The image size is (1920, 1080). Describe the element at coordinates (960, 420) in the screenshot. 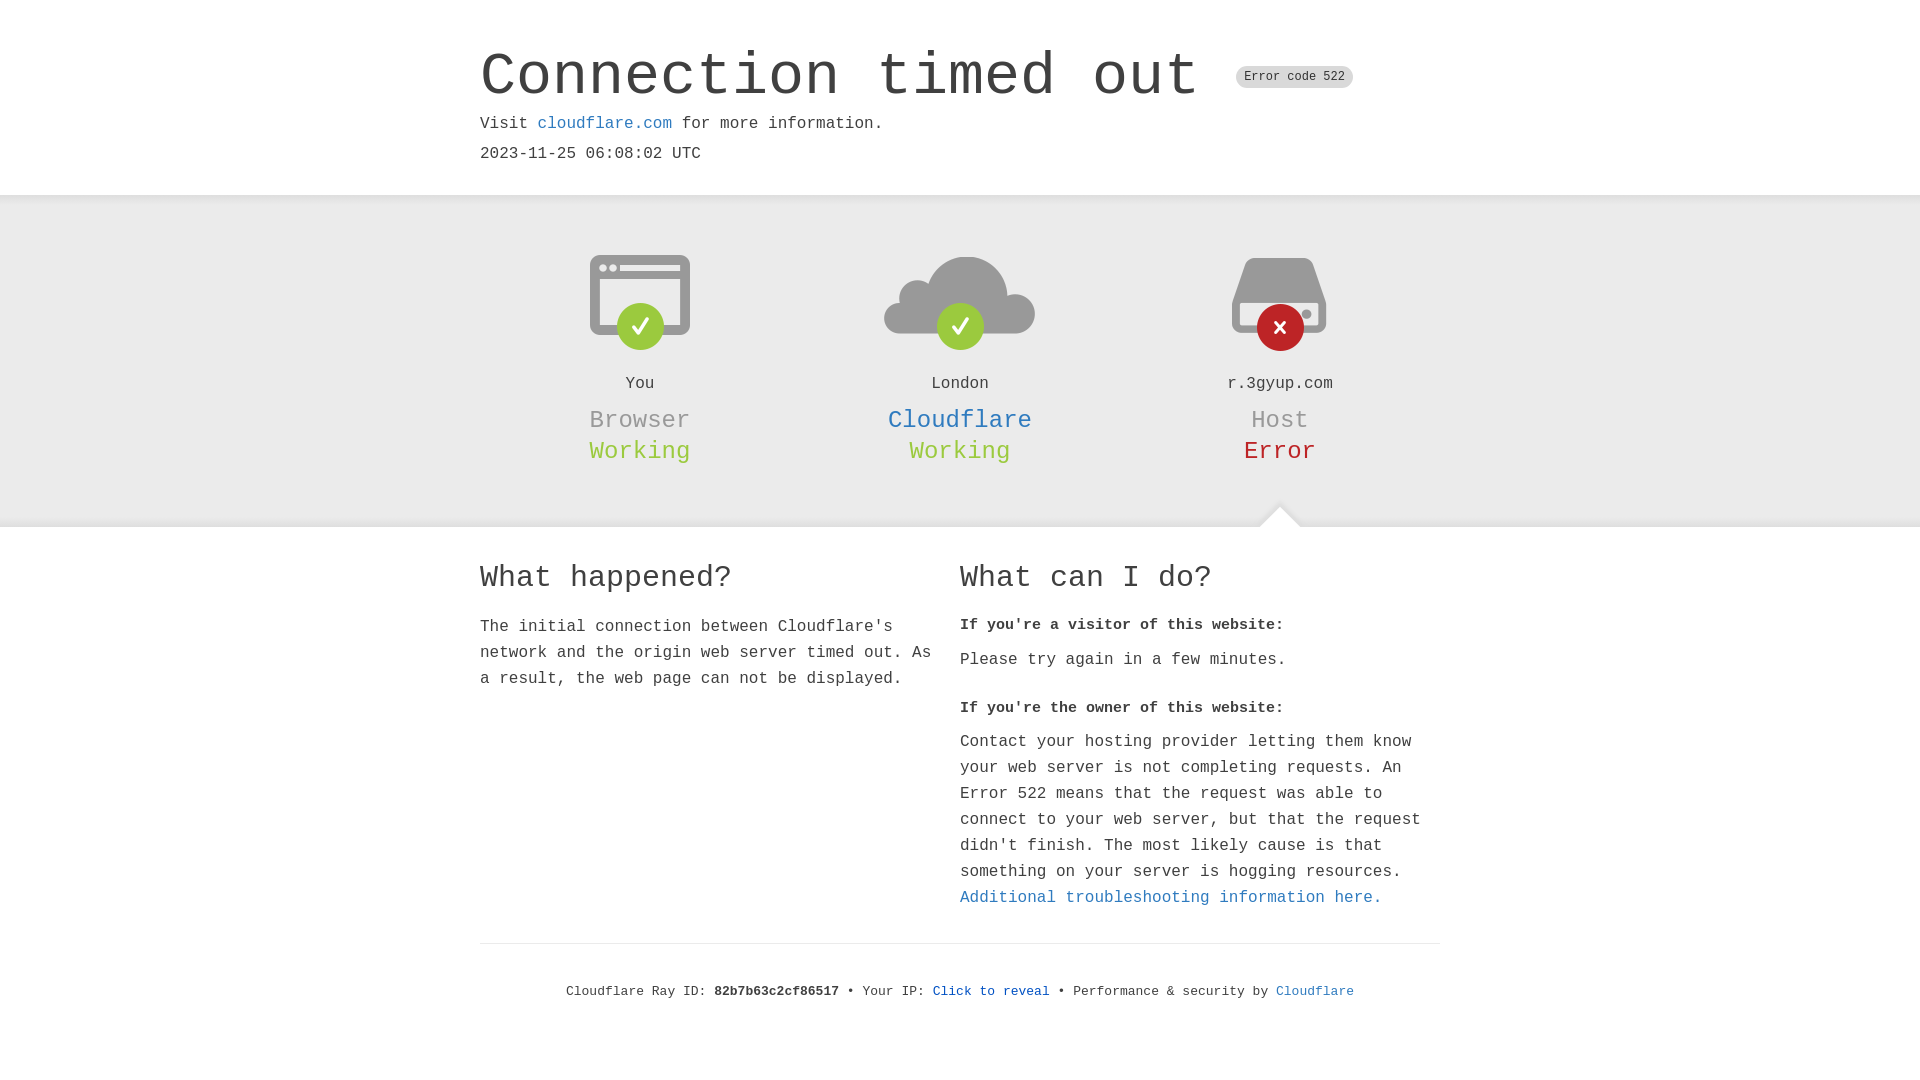

I see `Cloudflare` at that location.